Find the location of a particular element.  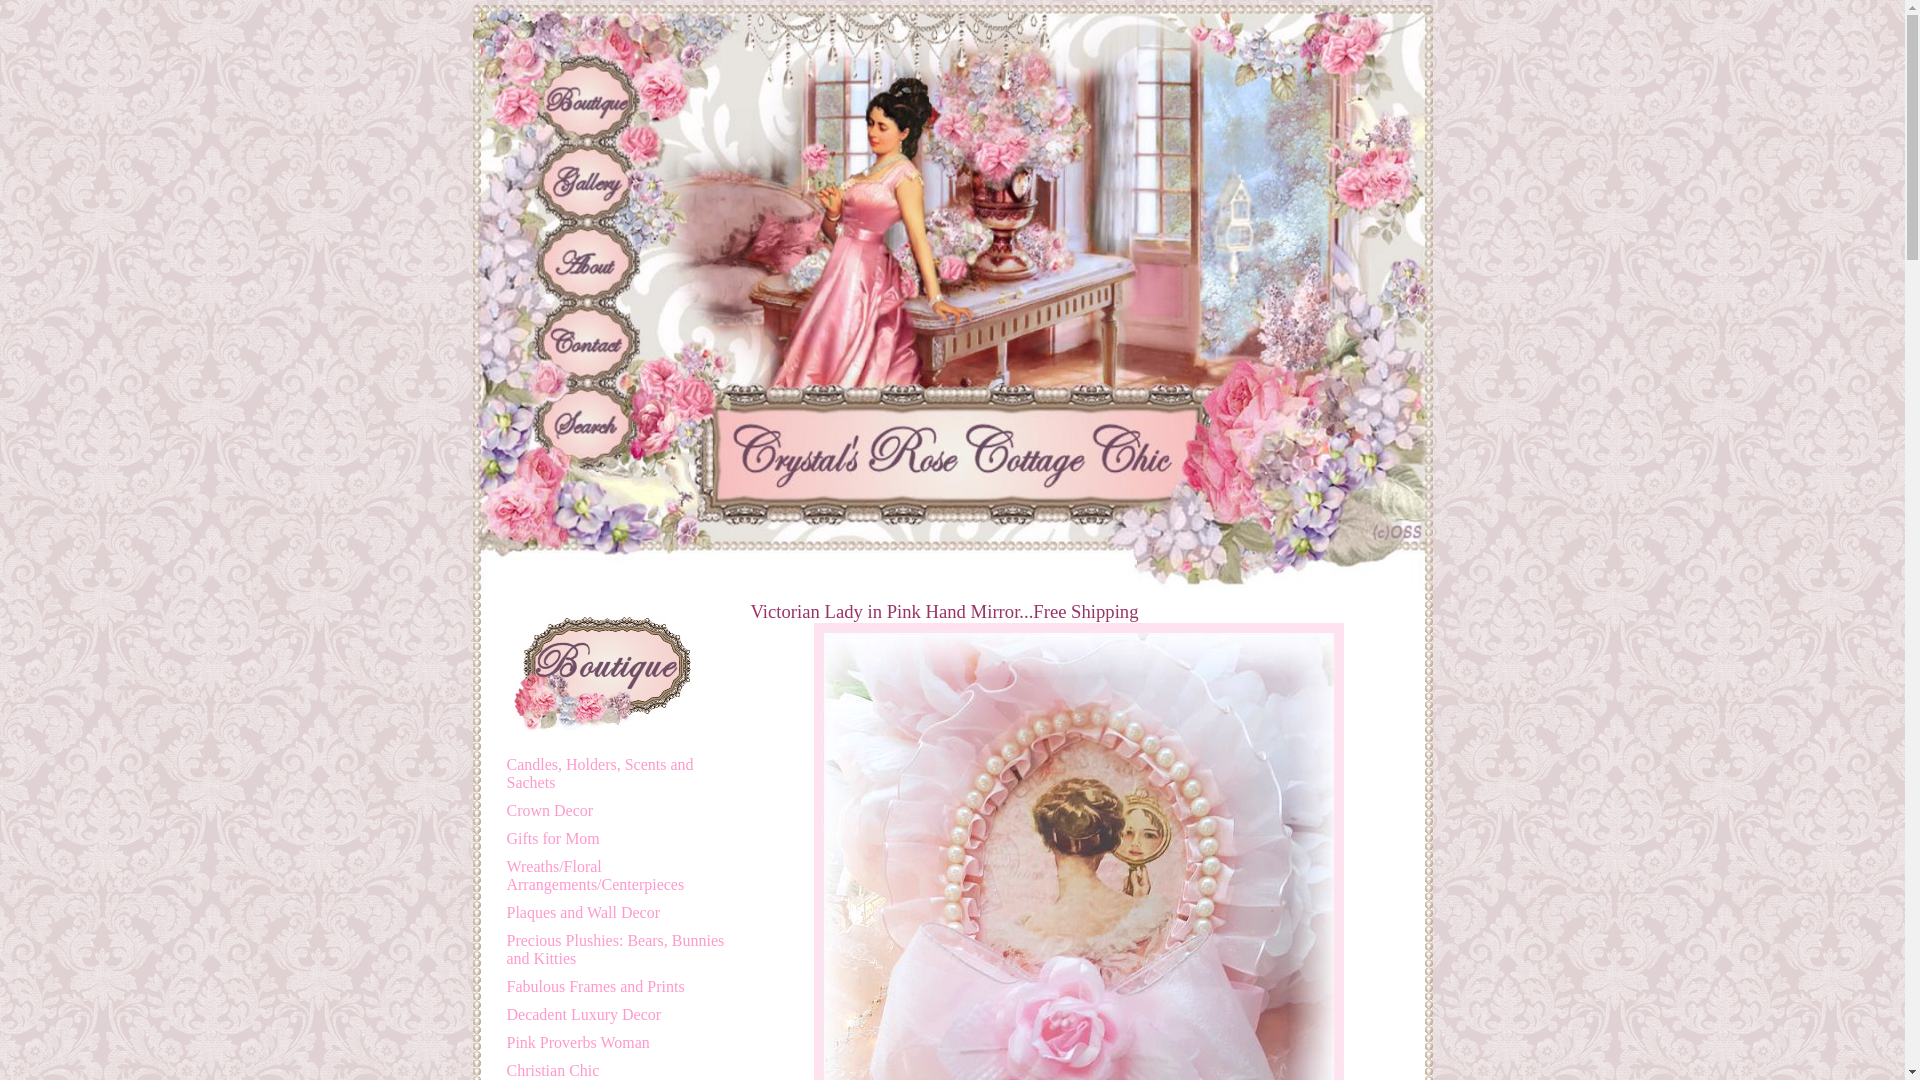

Gifts for Mom is located at coordinates (552, 838).